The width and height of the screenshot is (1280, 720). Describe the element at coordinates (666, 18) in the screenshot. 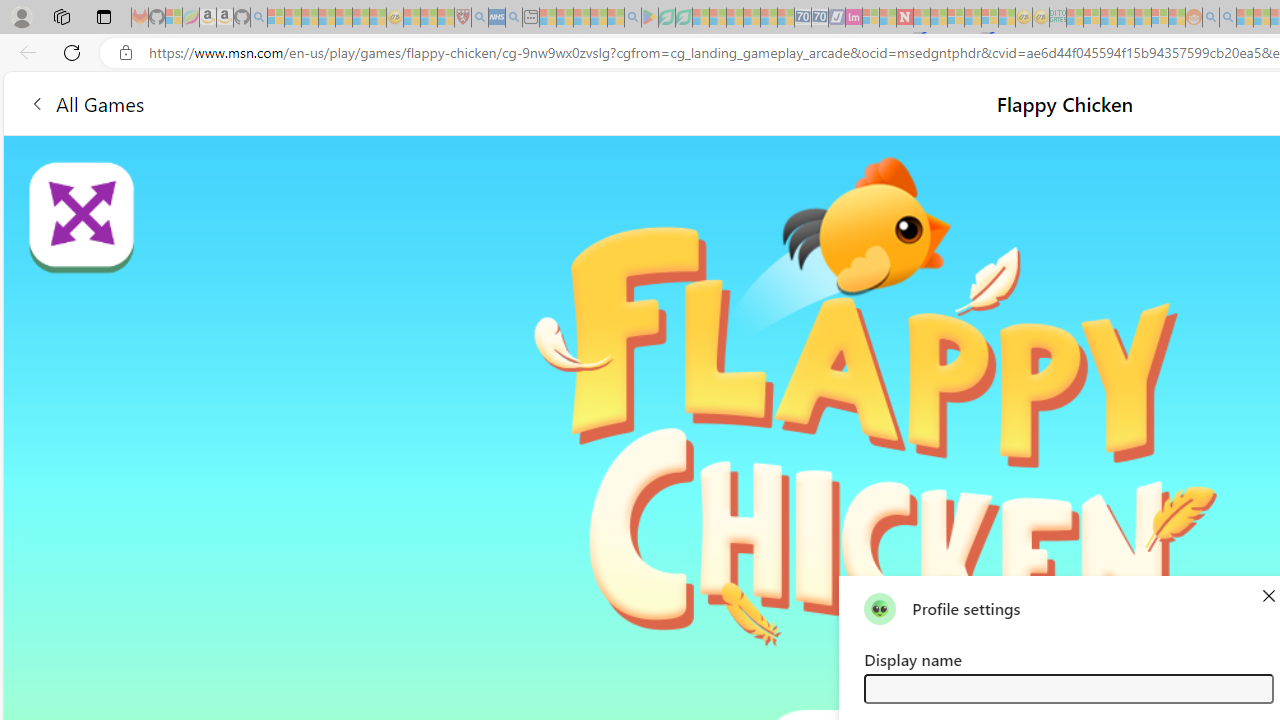

I see `Terms of Use Agreement - Sleeping` at that location.